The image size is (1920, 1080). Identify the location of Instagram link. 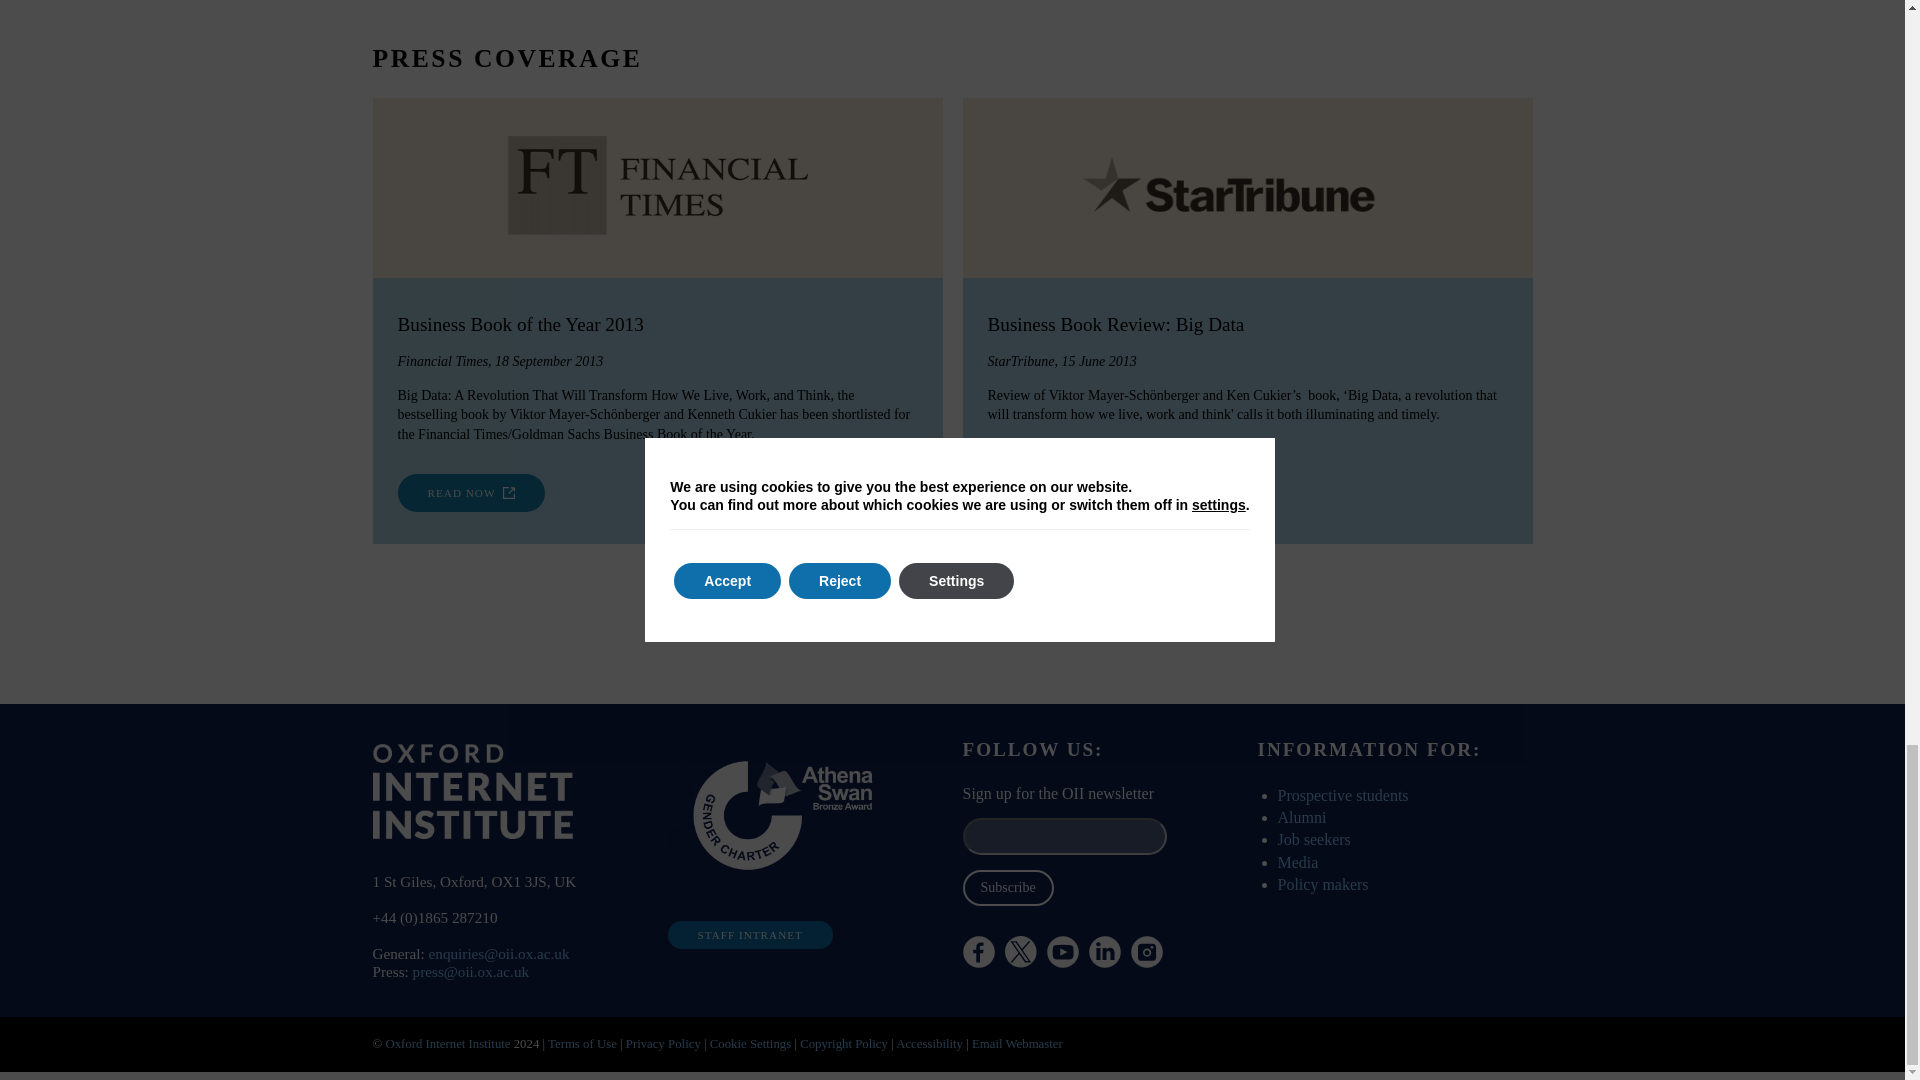
(1146, 952).